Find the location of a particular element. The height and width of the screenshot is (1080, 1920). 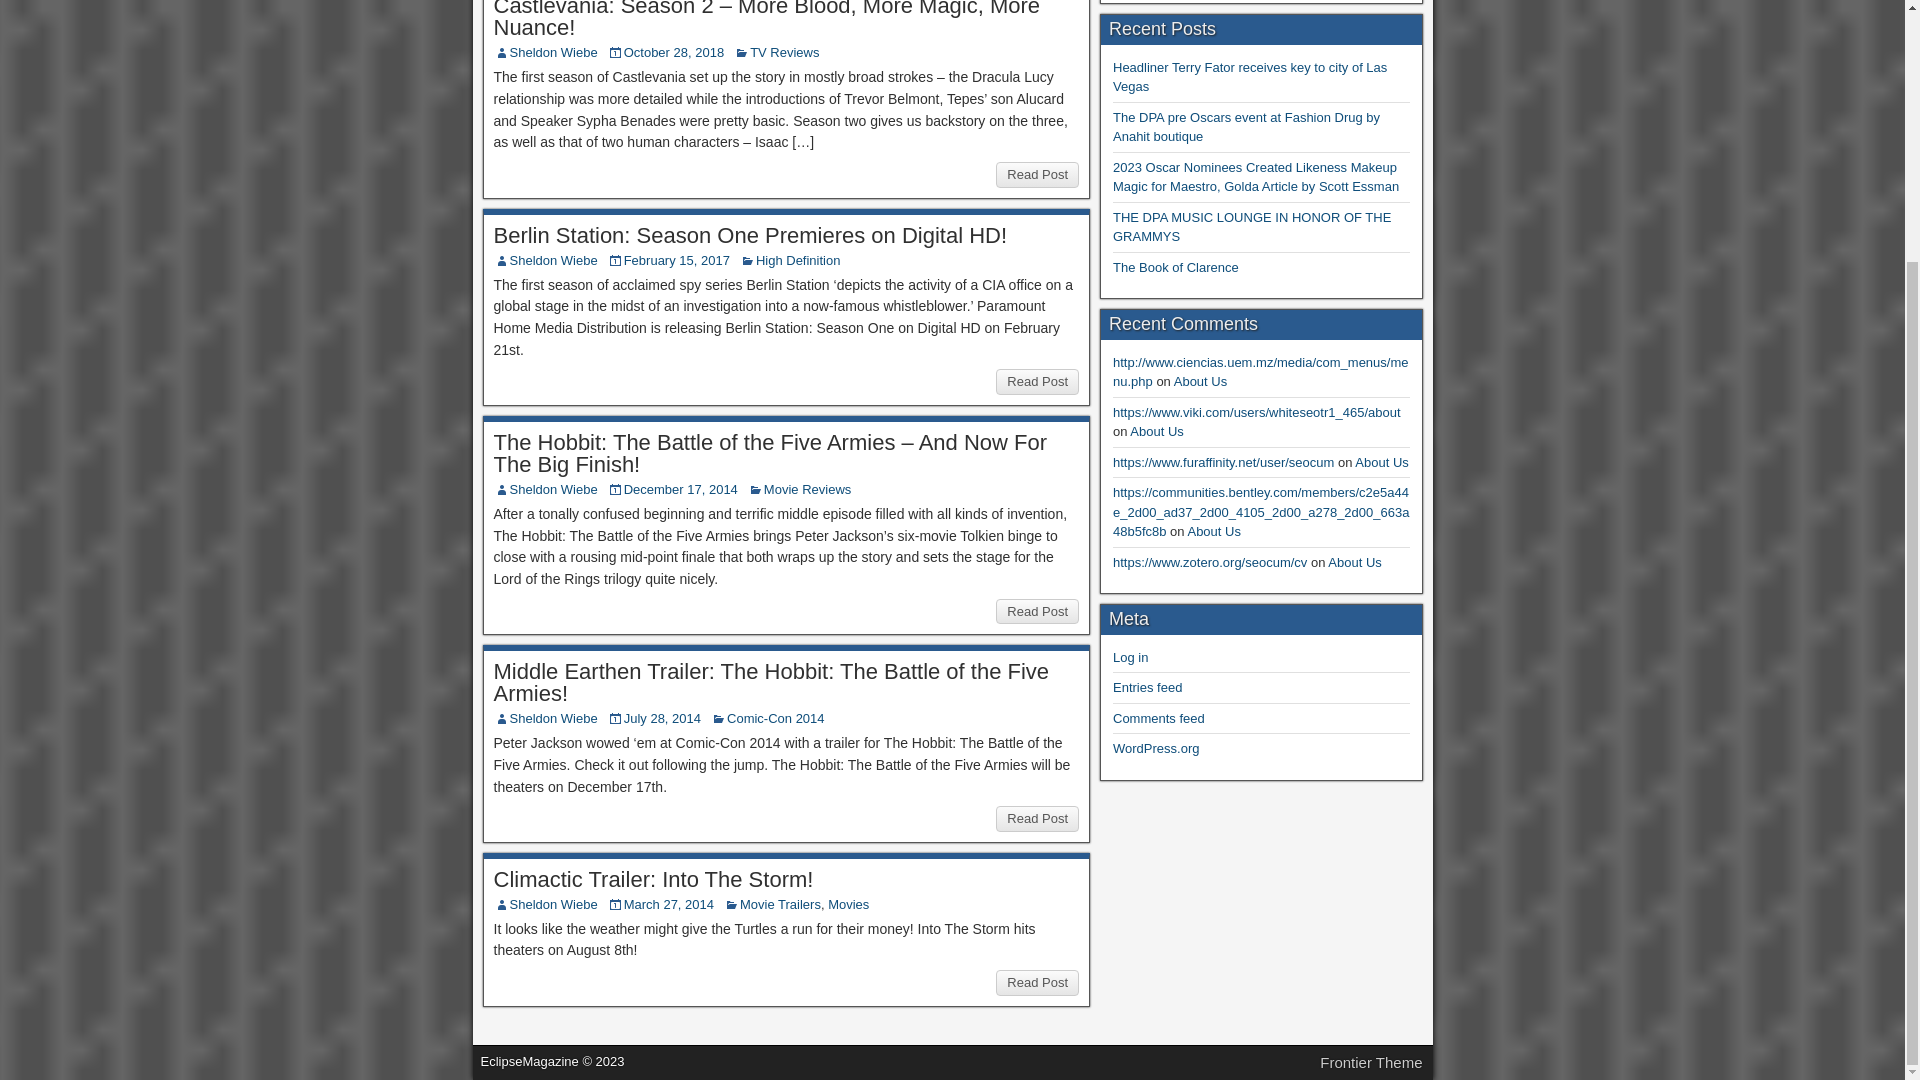

Movies is located at coordinates (848, 904).